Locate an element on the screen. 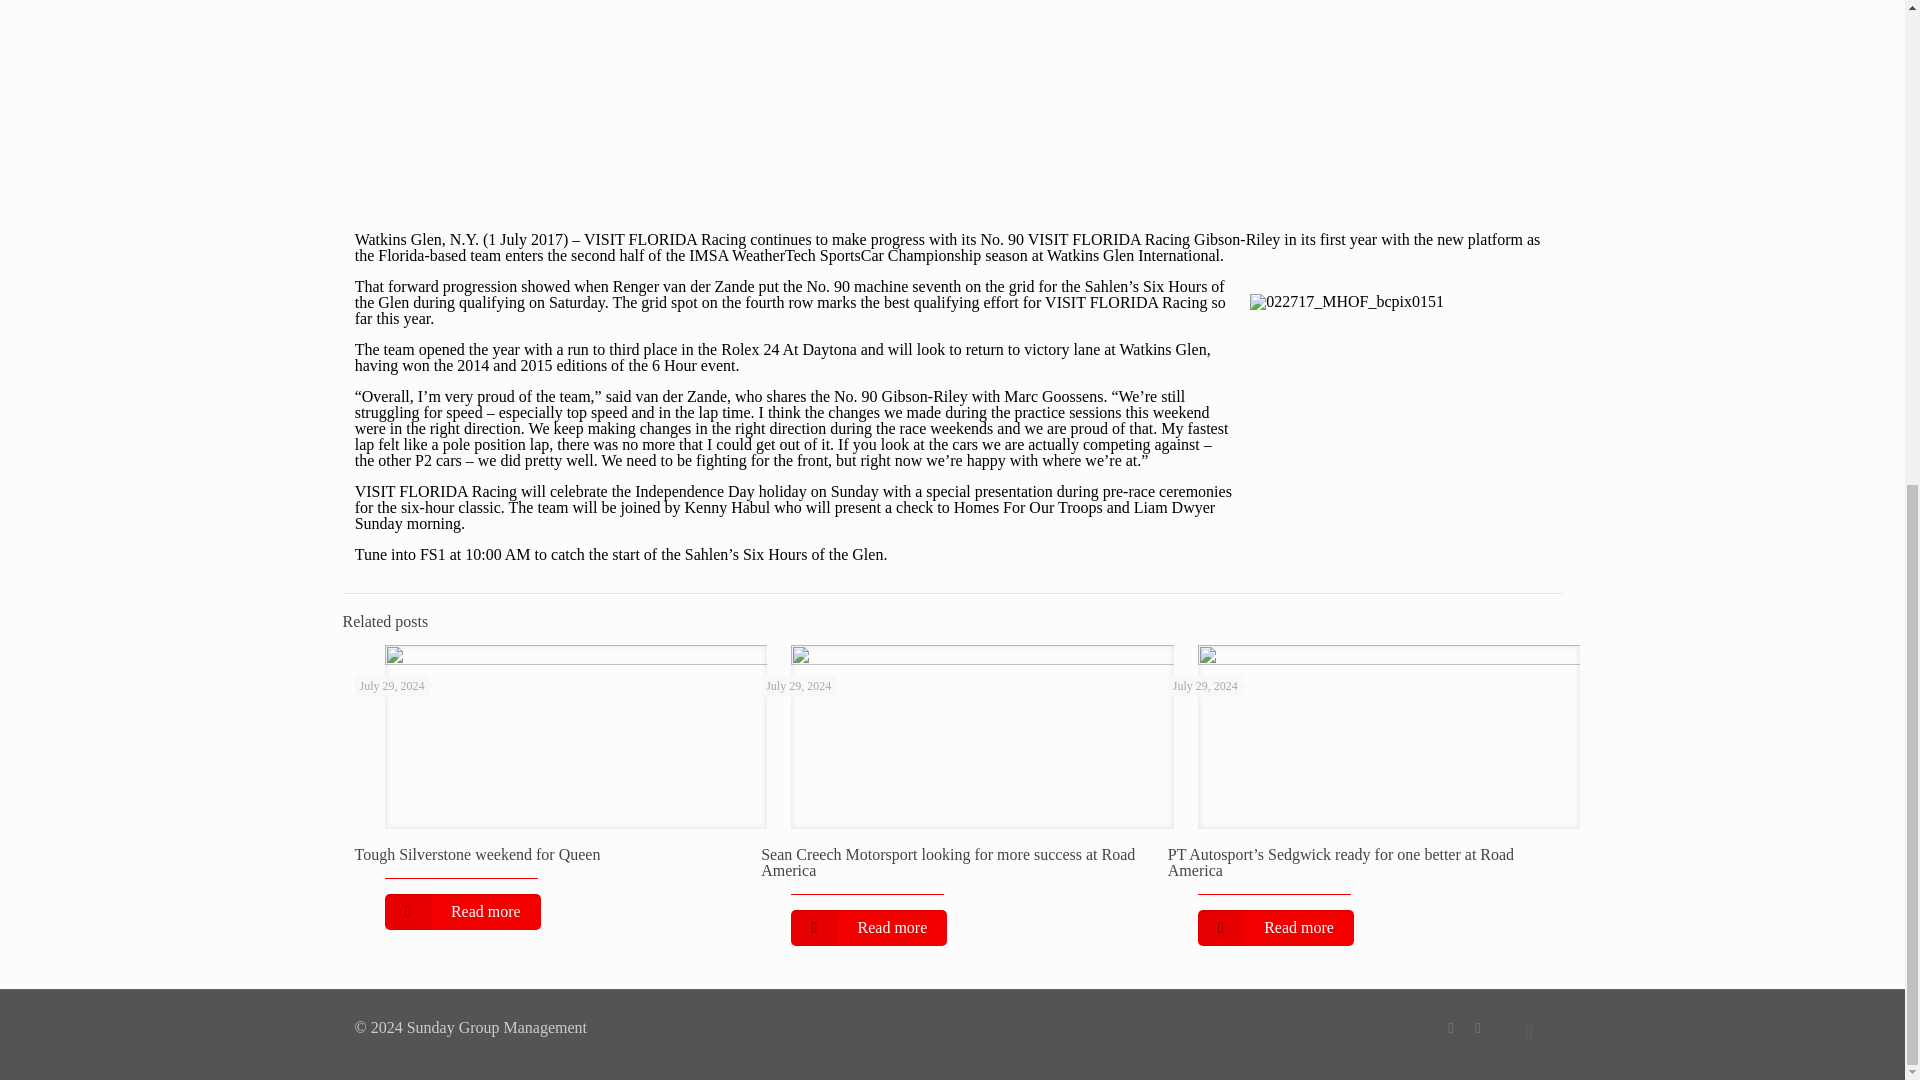  Read more is located at coordinates (868, 928).